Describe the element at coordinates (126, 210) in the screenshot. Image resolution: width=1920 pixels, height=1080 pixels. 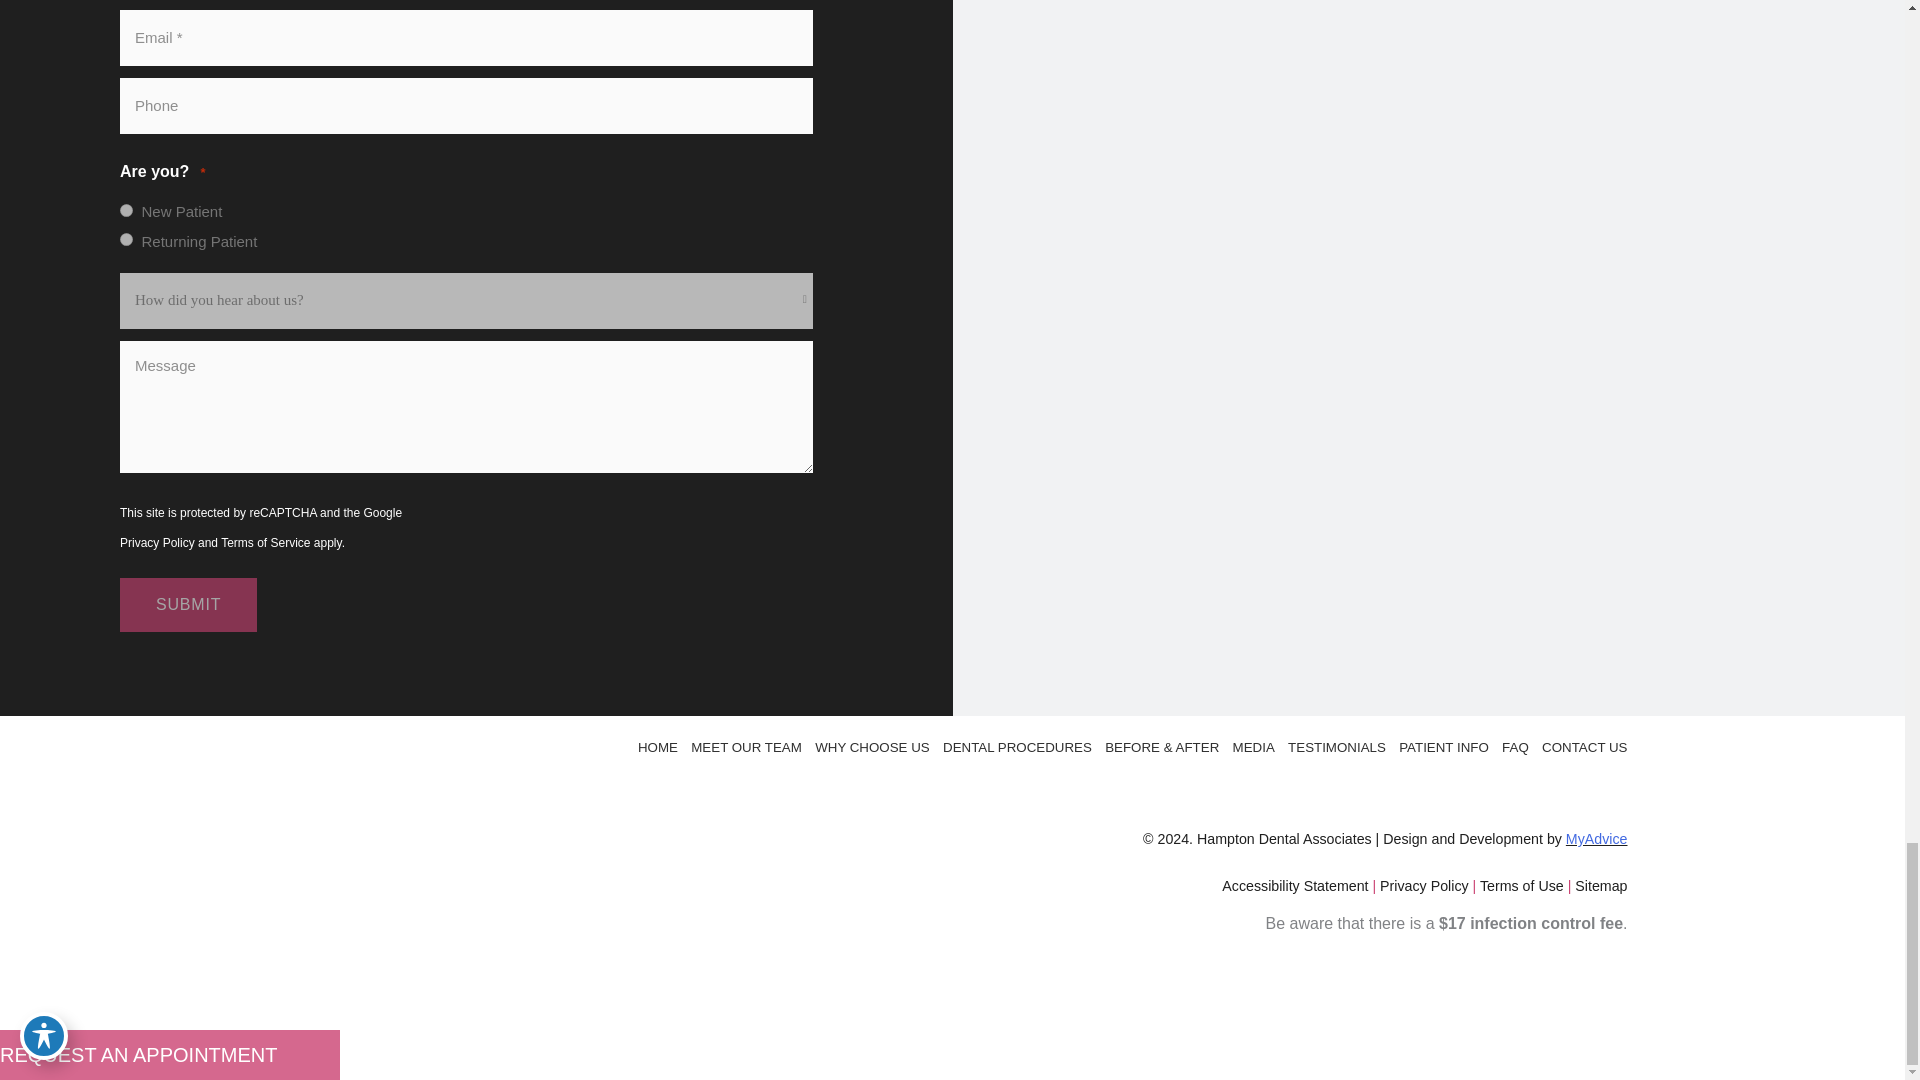
I see `New Patient` at that location.